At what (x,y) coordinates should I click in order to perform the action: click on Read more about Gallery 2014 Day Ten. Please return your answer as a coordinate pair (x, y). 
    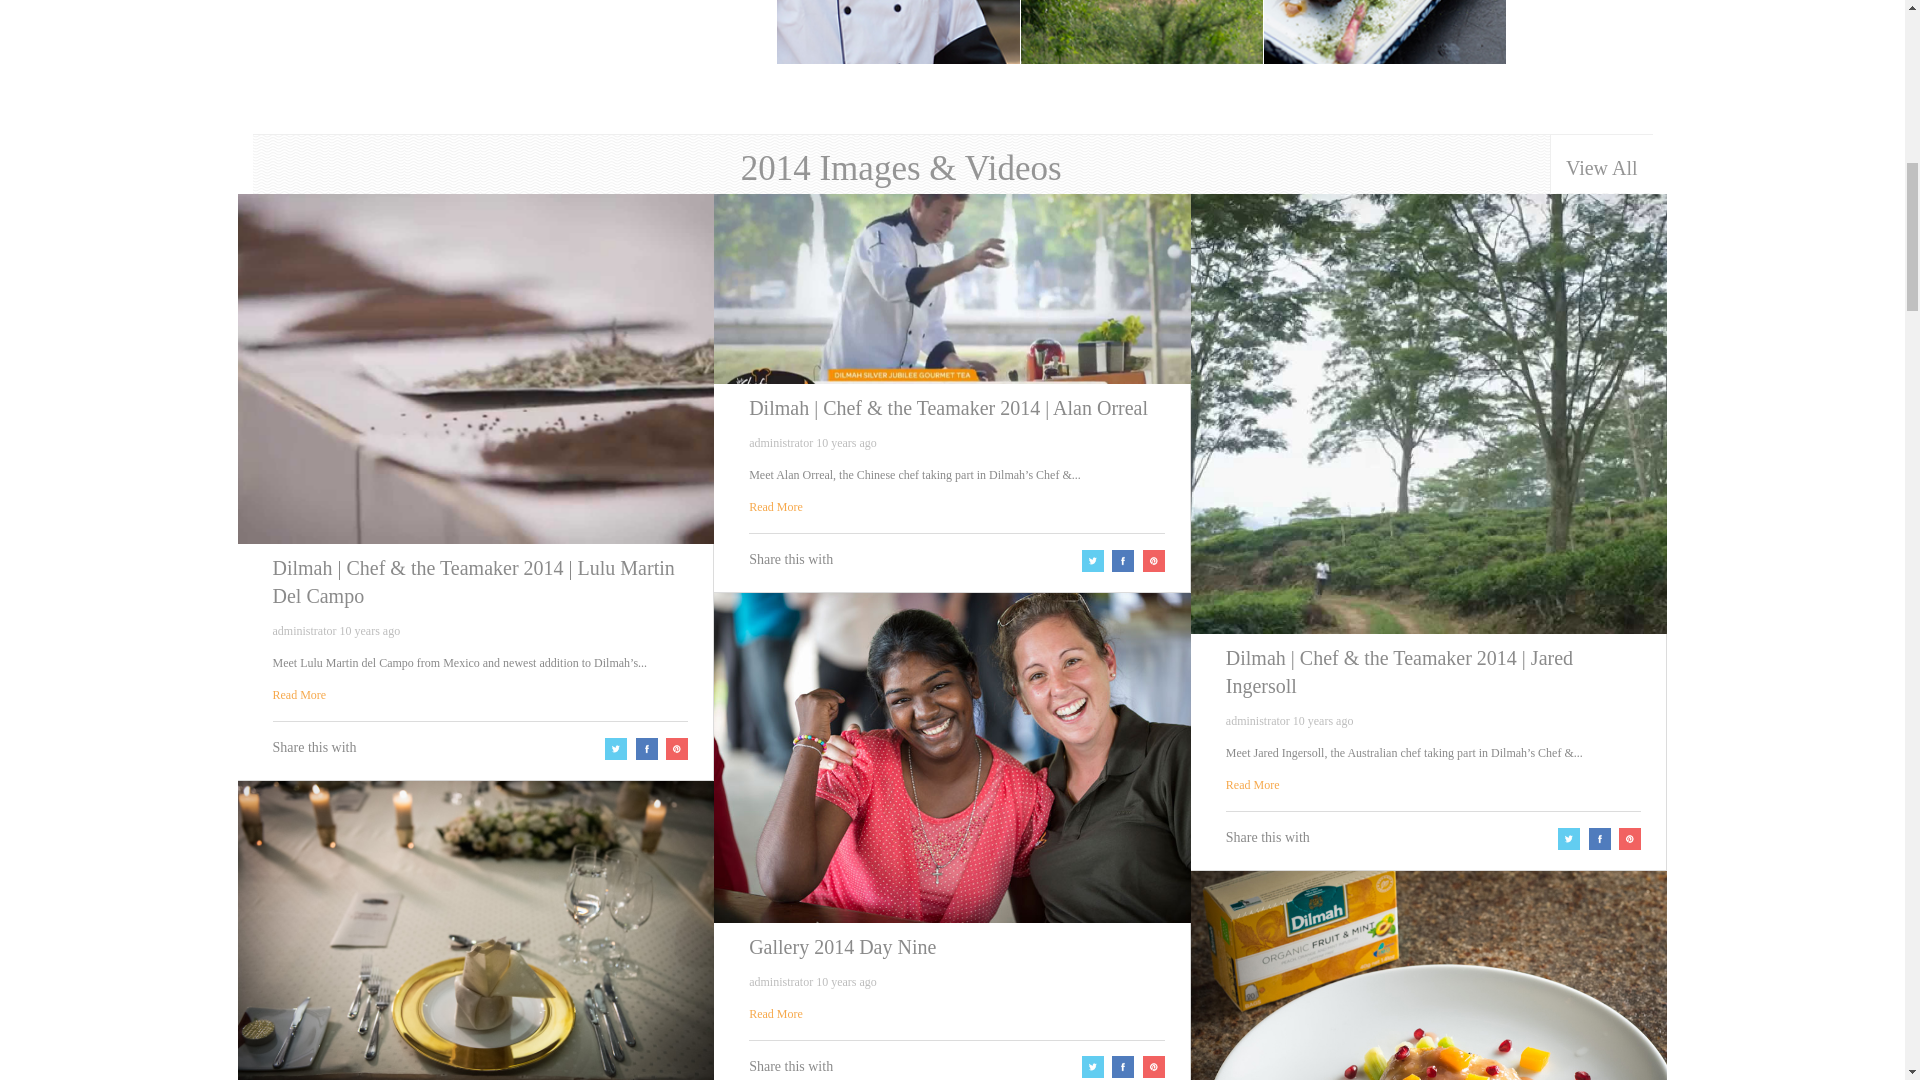
    Looking at the image, I should click on (476, 930).